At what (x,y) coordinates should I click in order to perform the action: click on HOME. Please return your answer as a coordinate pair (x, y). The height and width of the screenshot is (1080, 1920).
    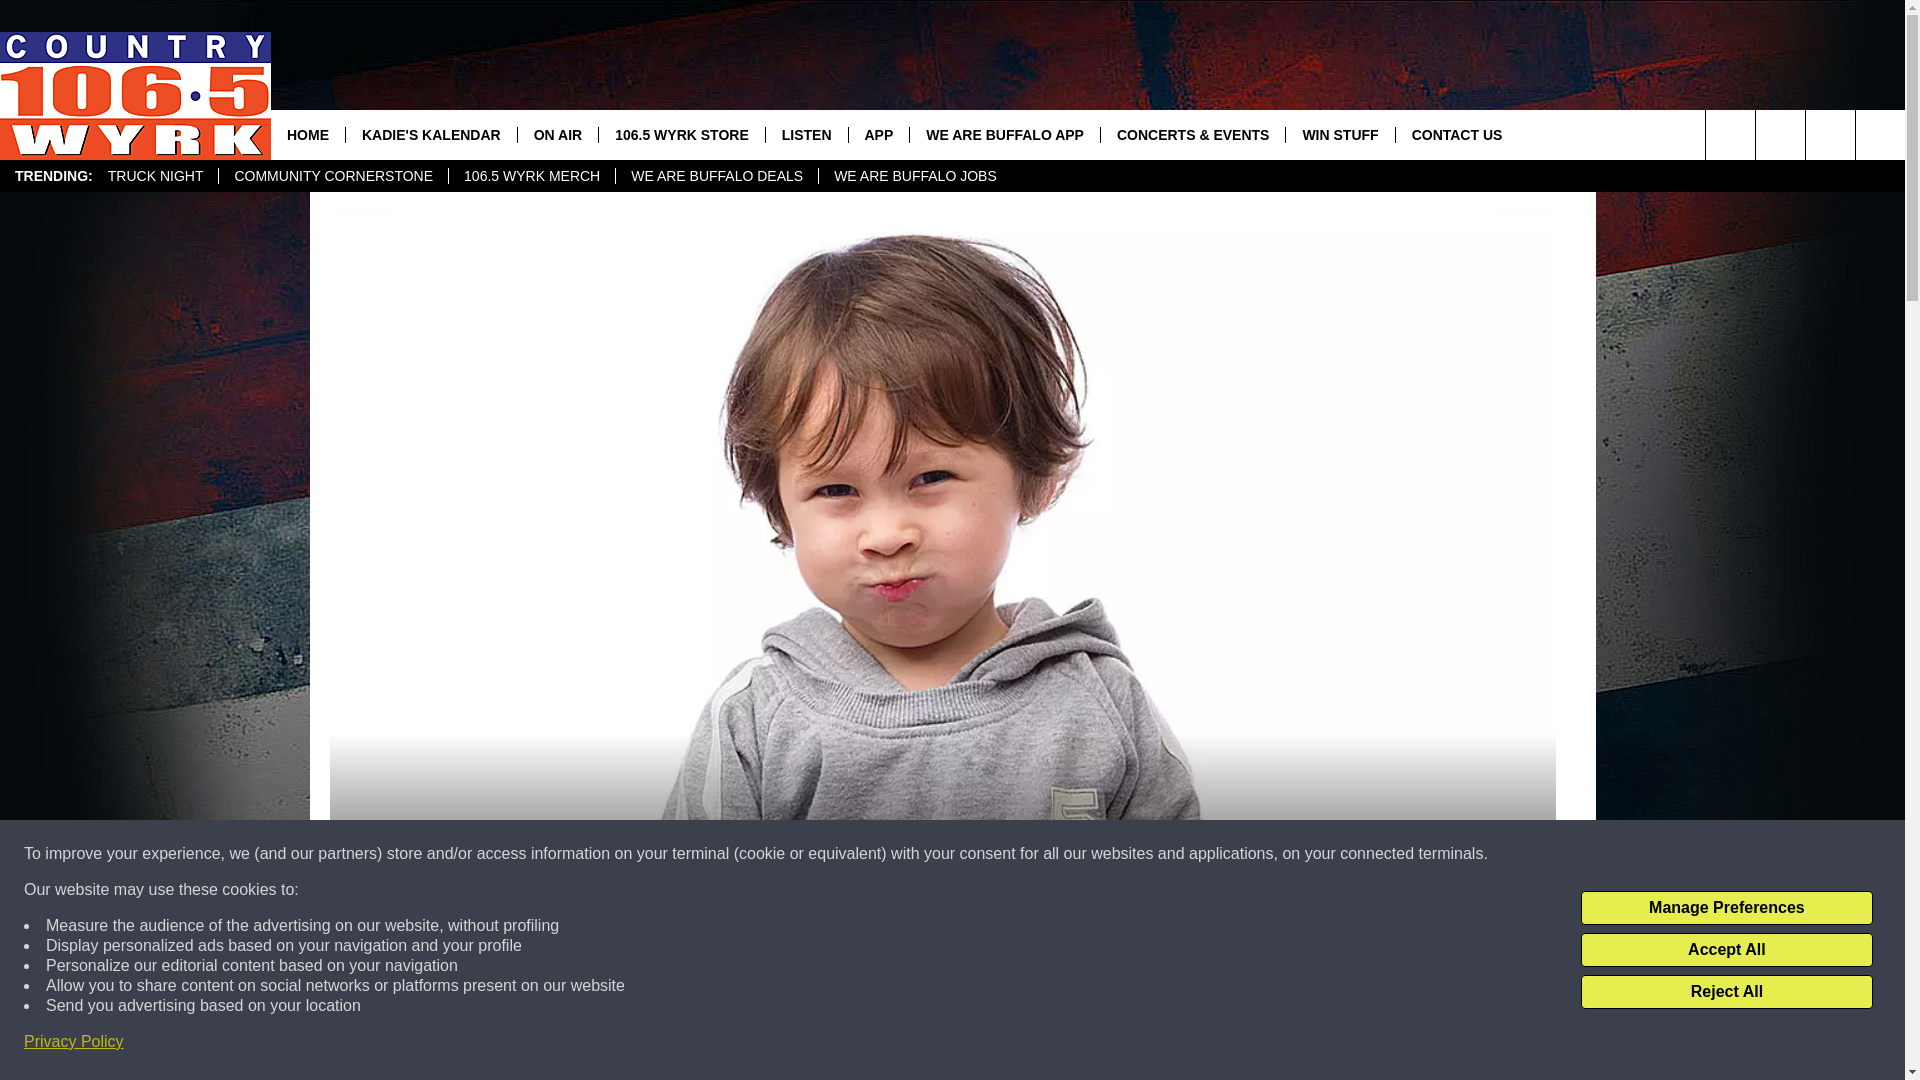
    Looking at the image, I should click on (308, 134).